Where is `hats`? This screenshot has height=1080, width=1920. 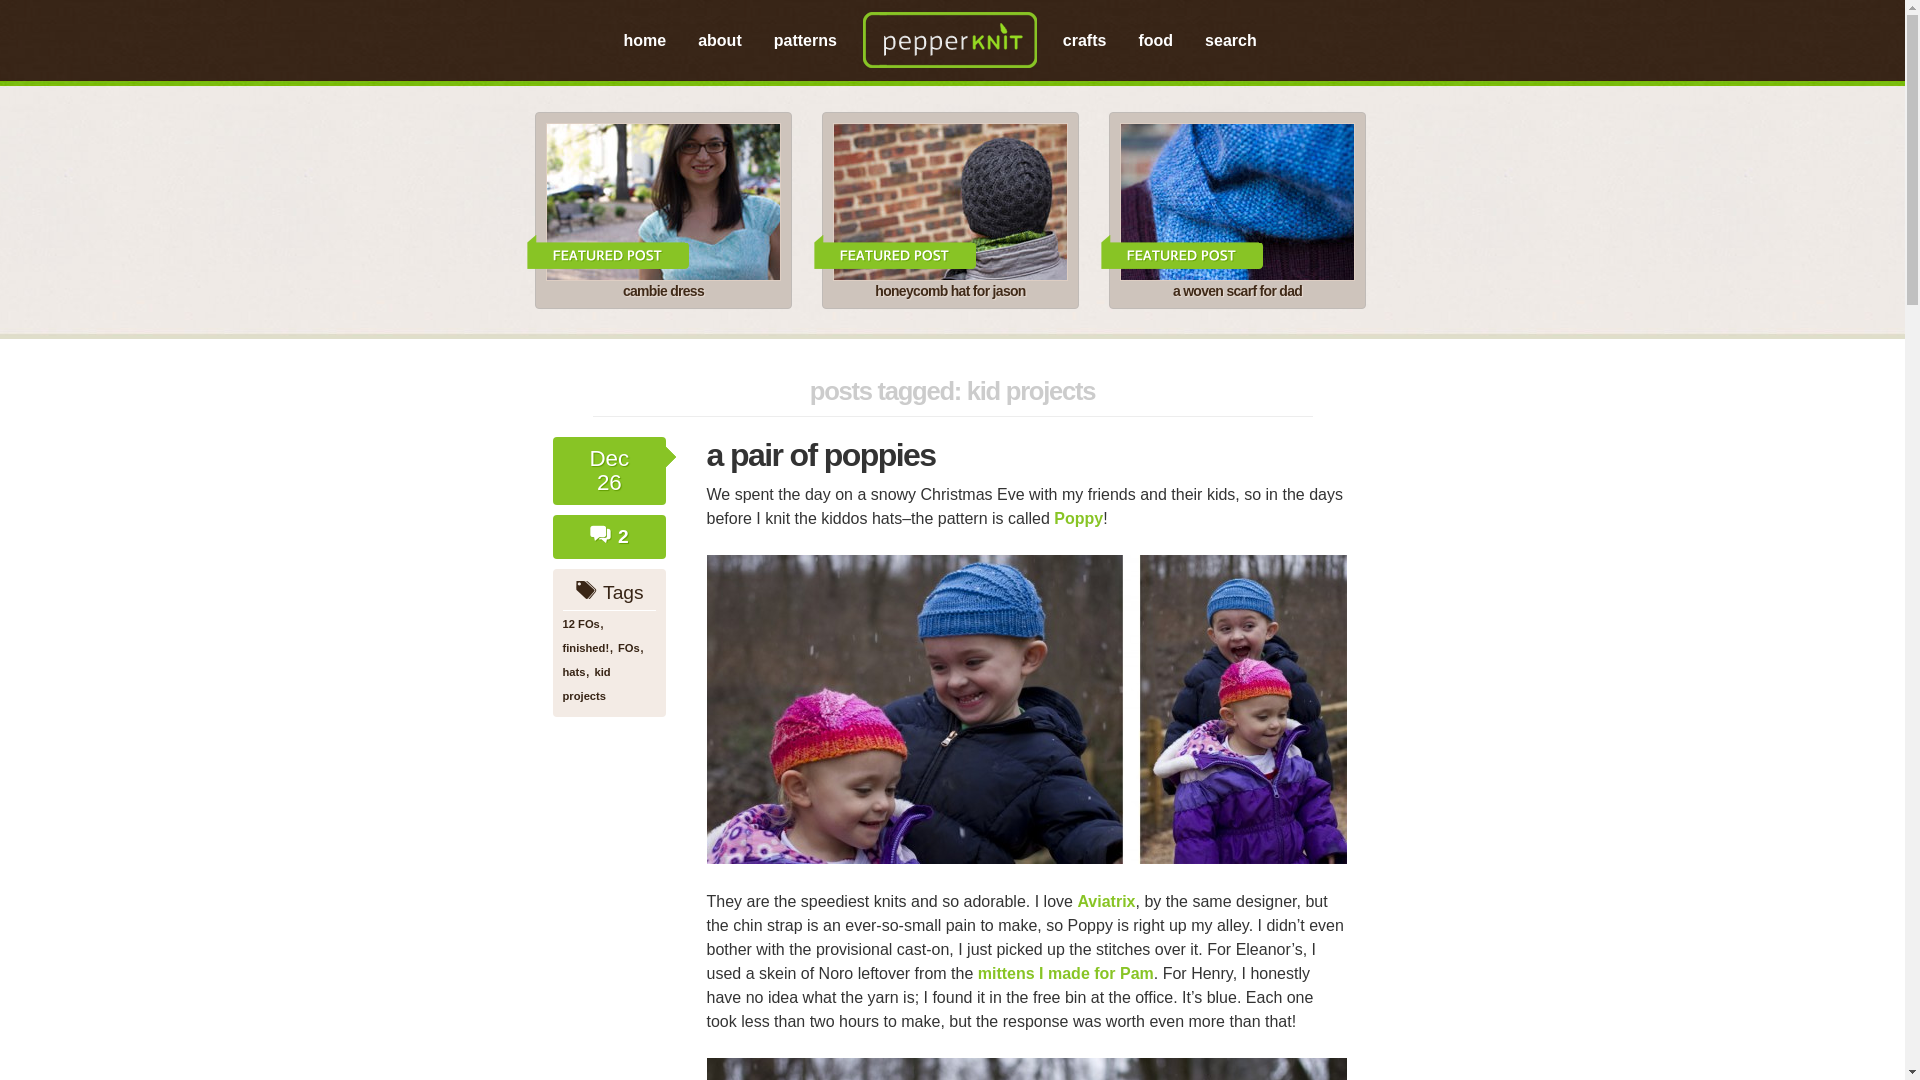 hats is located at coordinates (574, 672).